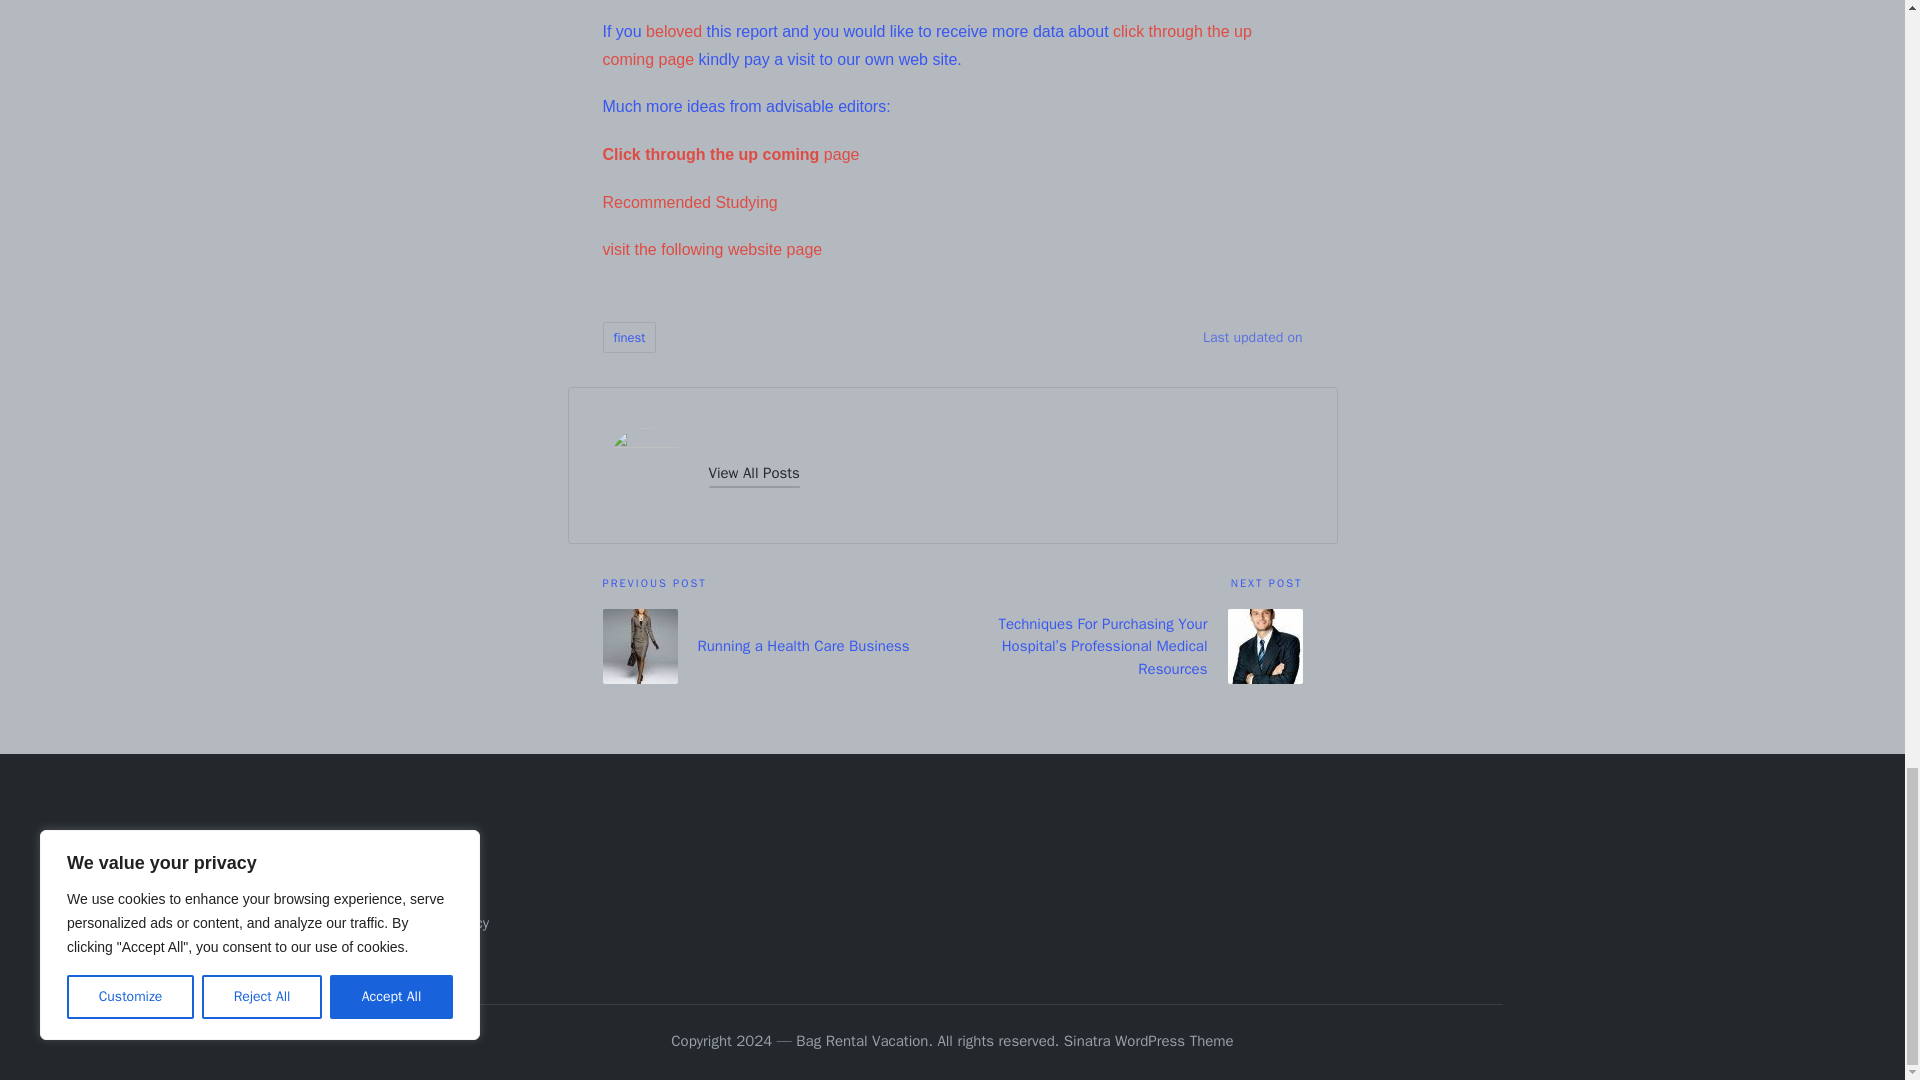 The height and width of the screenshot is (1080, 1920). I want to click on visit the following website page, so click(712, 249).